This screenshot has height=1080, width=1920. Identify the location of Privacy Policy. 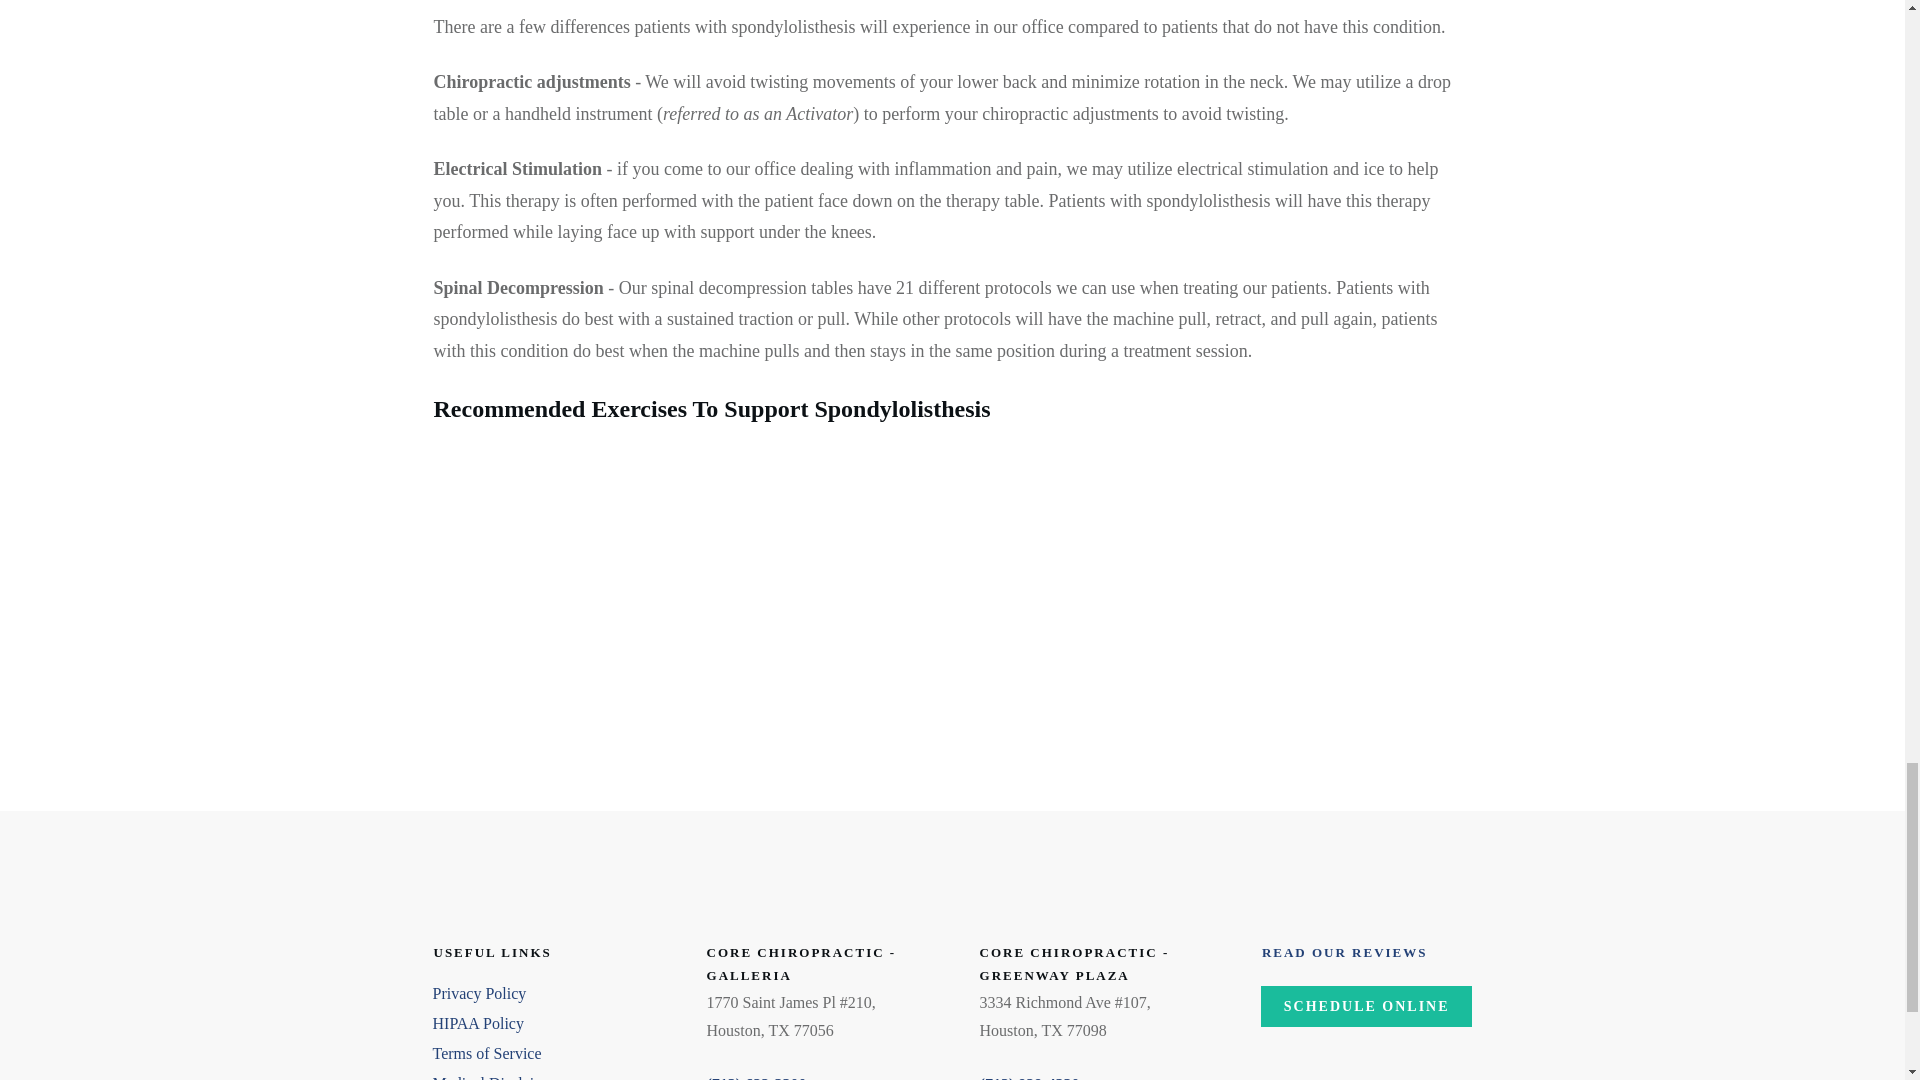
(479, 993).